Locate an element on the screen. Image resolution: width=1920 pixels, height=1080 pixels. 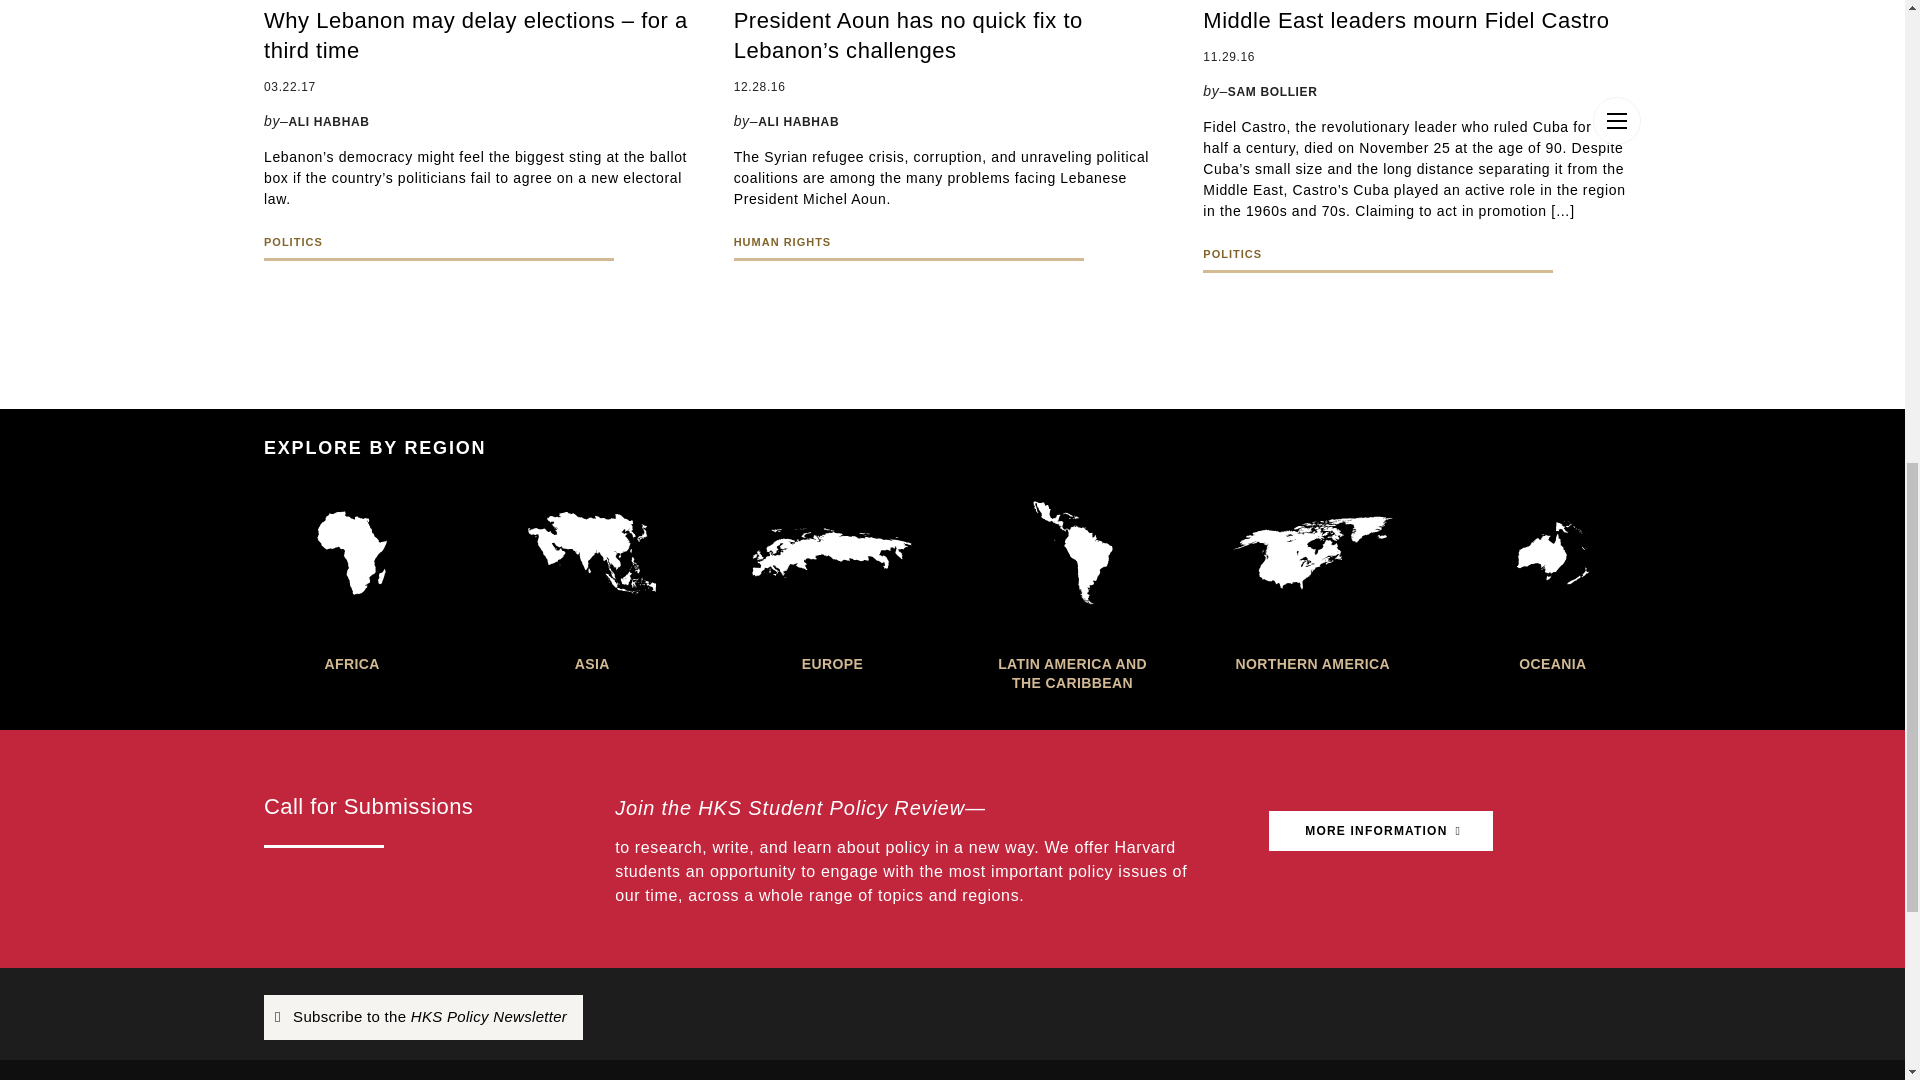
ASIA is located at coordinates (591, 579).